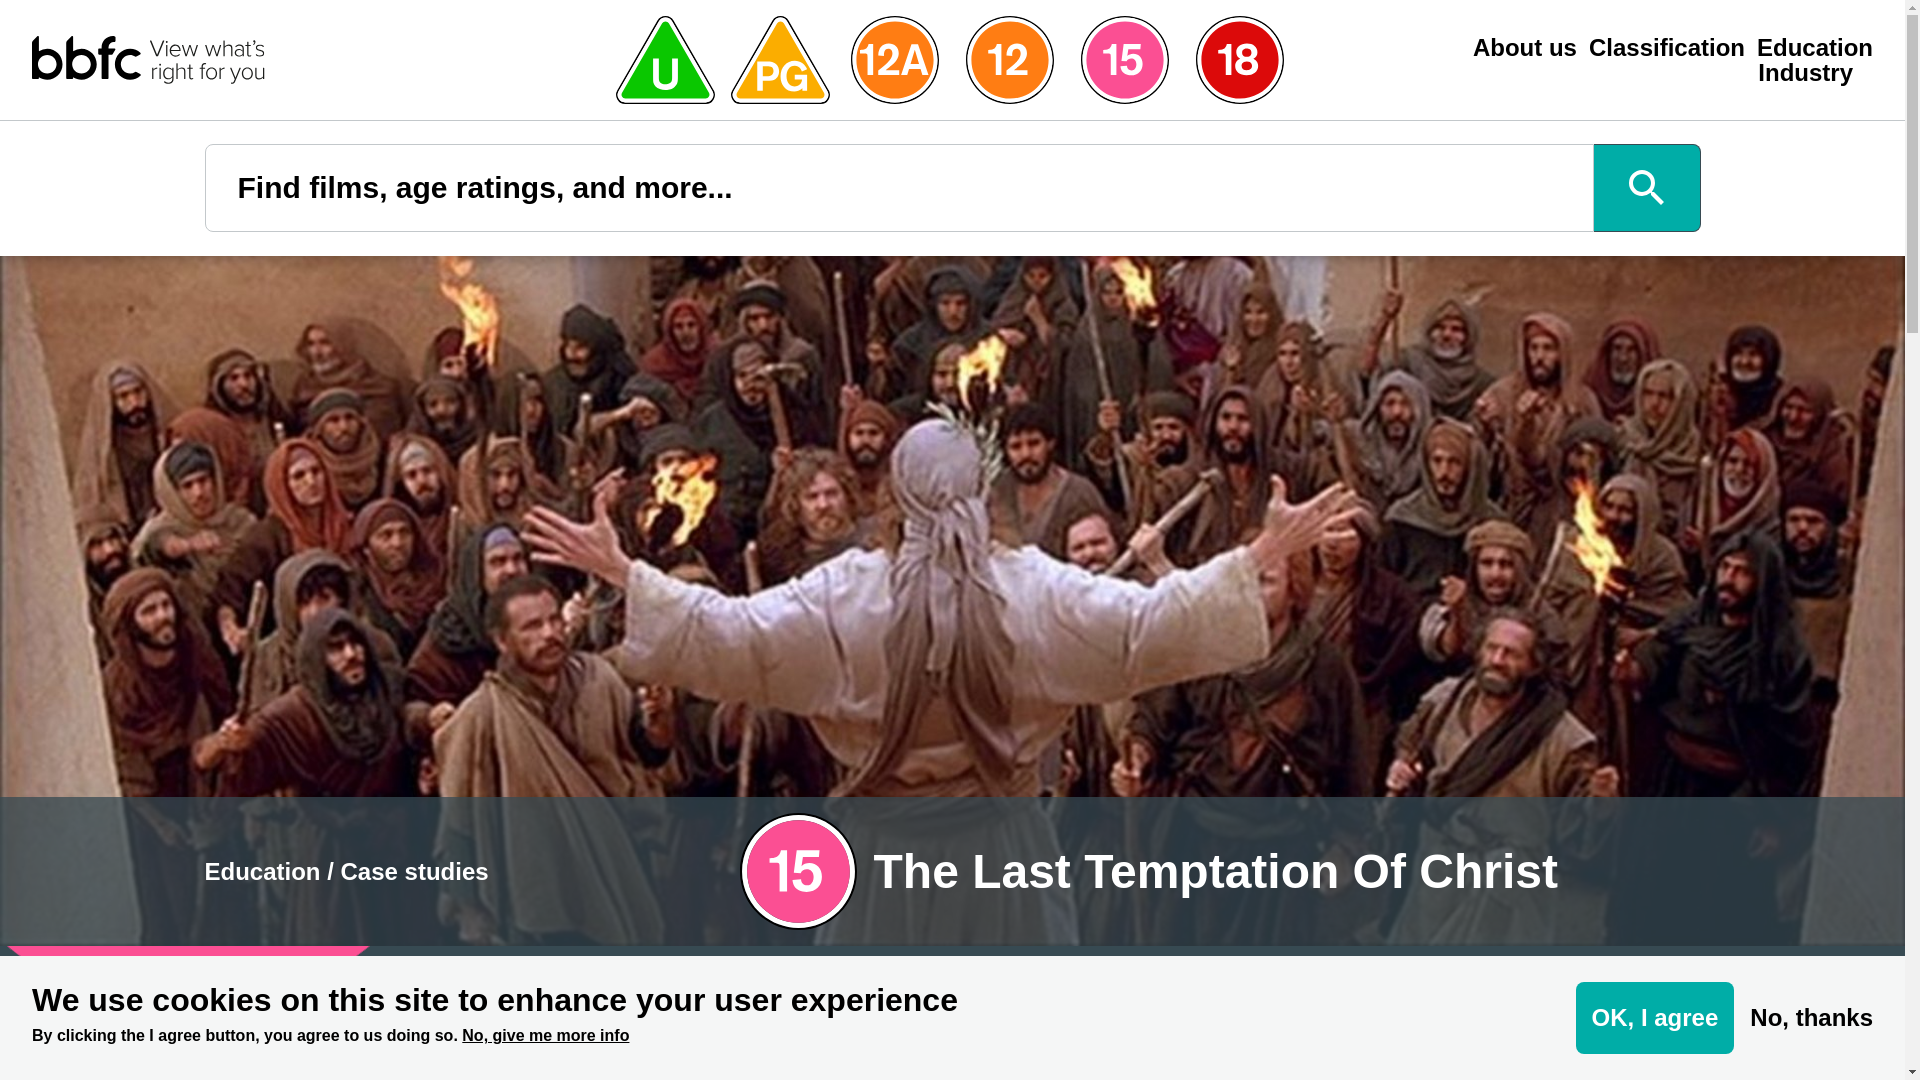 The height and width of the screenshot is (1080, 1920). Describe the element at coordinates (1667, 48) in the screenshot. I see `Classification` at that location.